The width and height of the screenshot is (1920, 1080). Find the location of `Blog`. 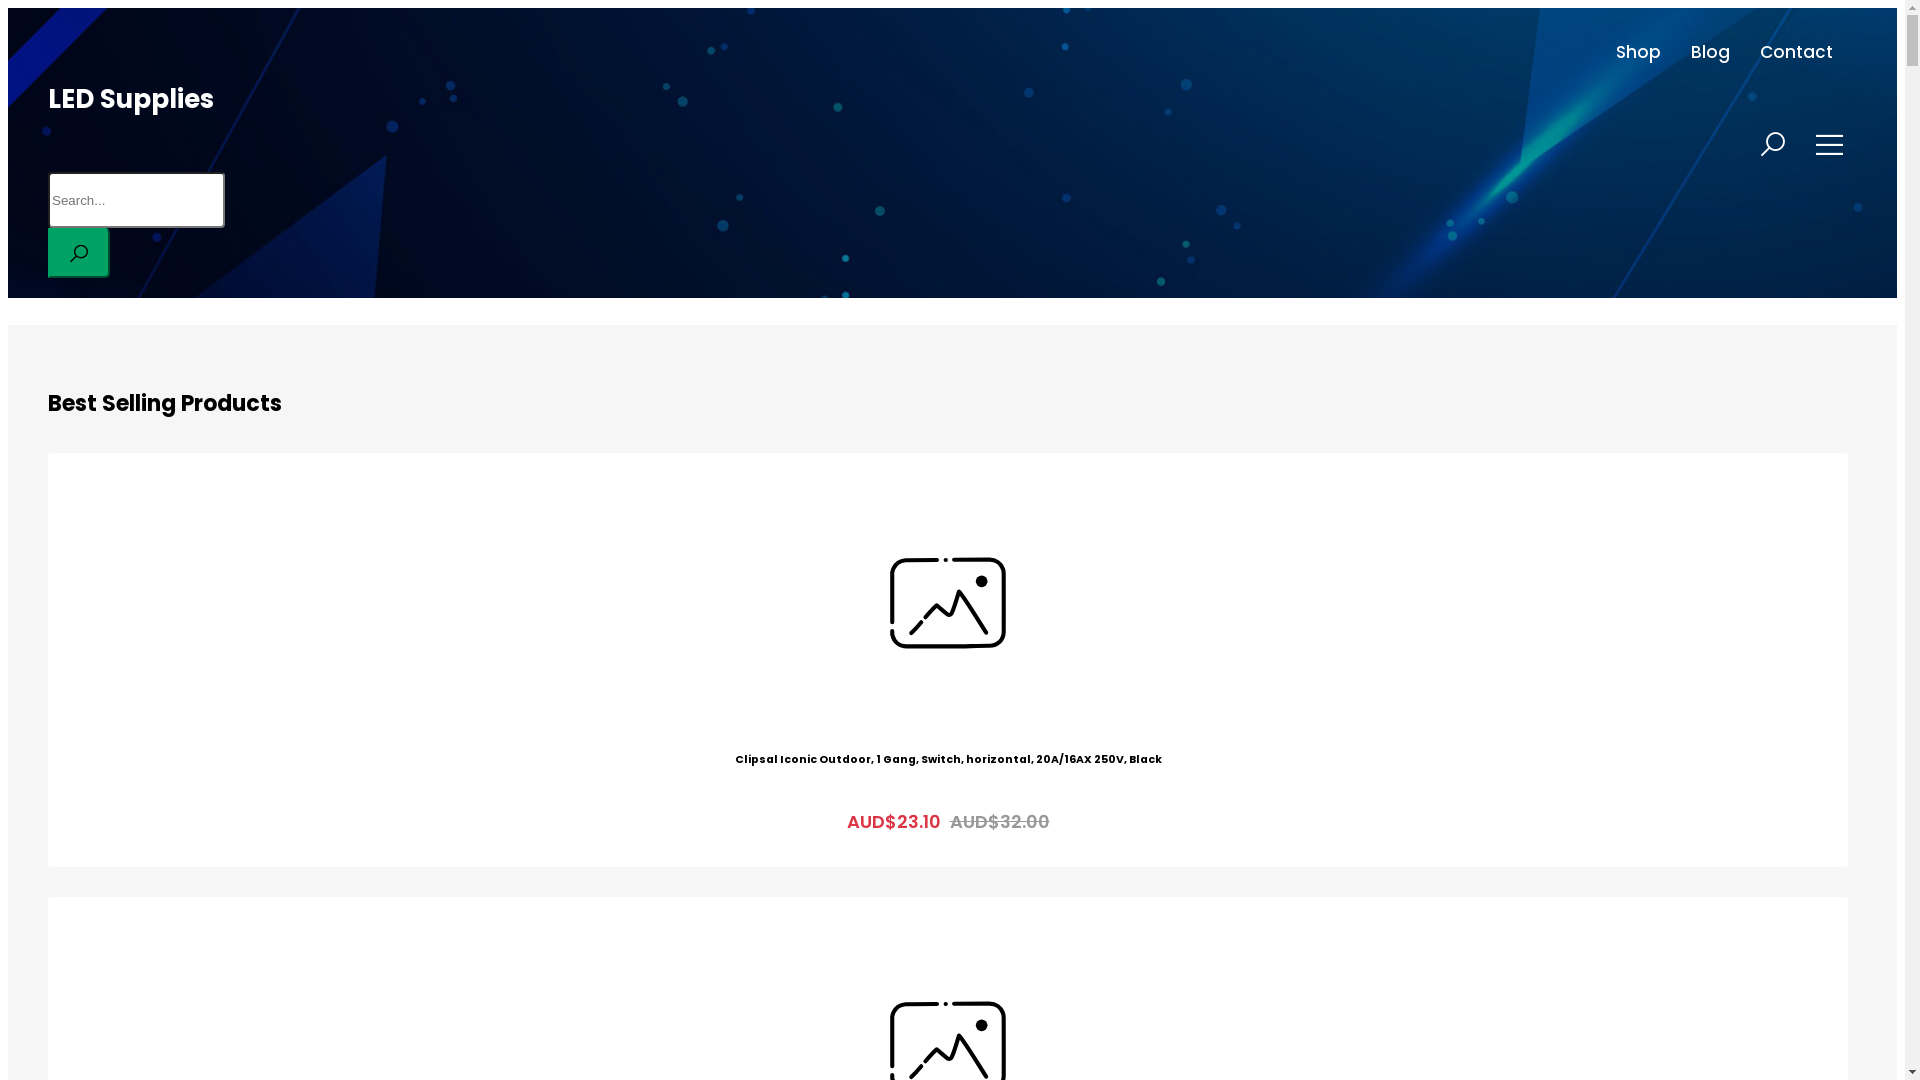

Blog is located at coordinates (1710, 52).